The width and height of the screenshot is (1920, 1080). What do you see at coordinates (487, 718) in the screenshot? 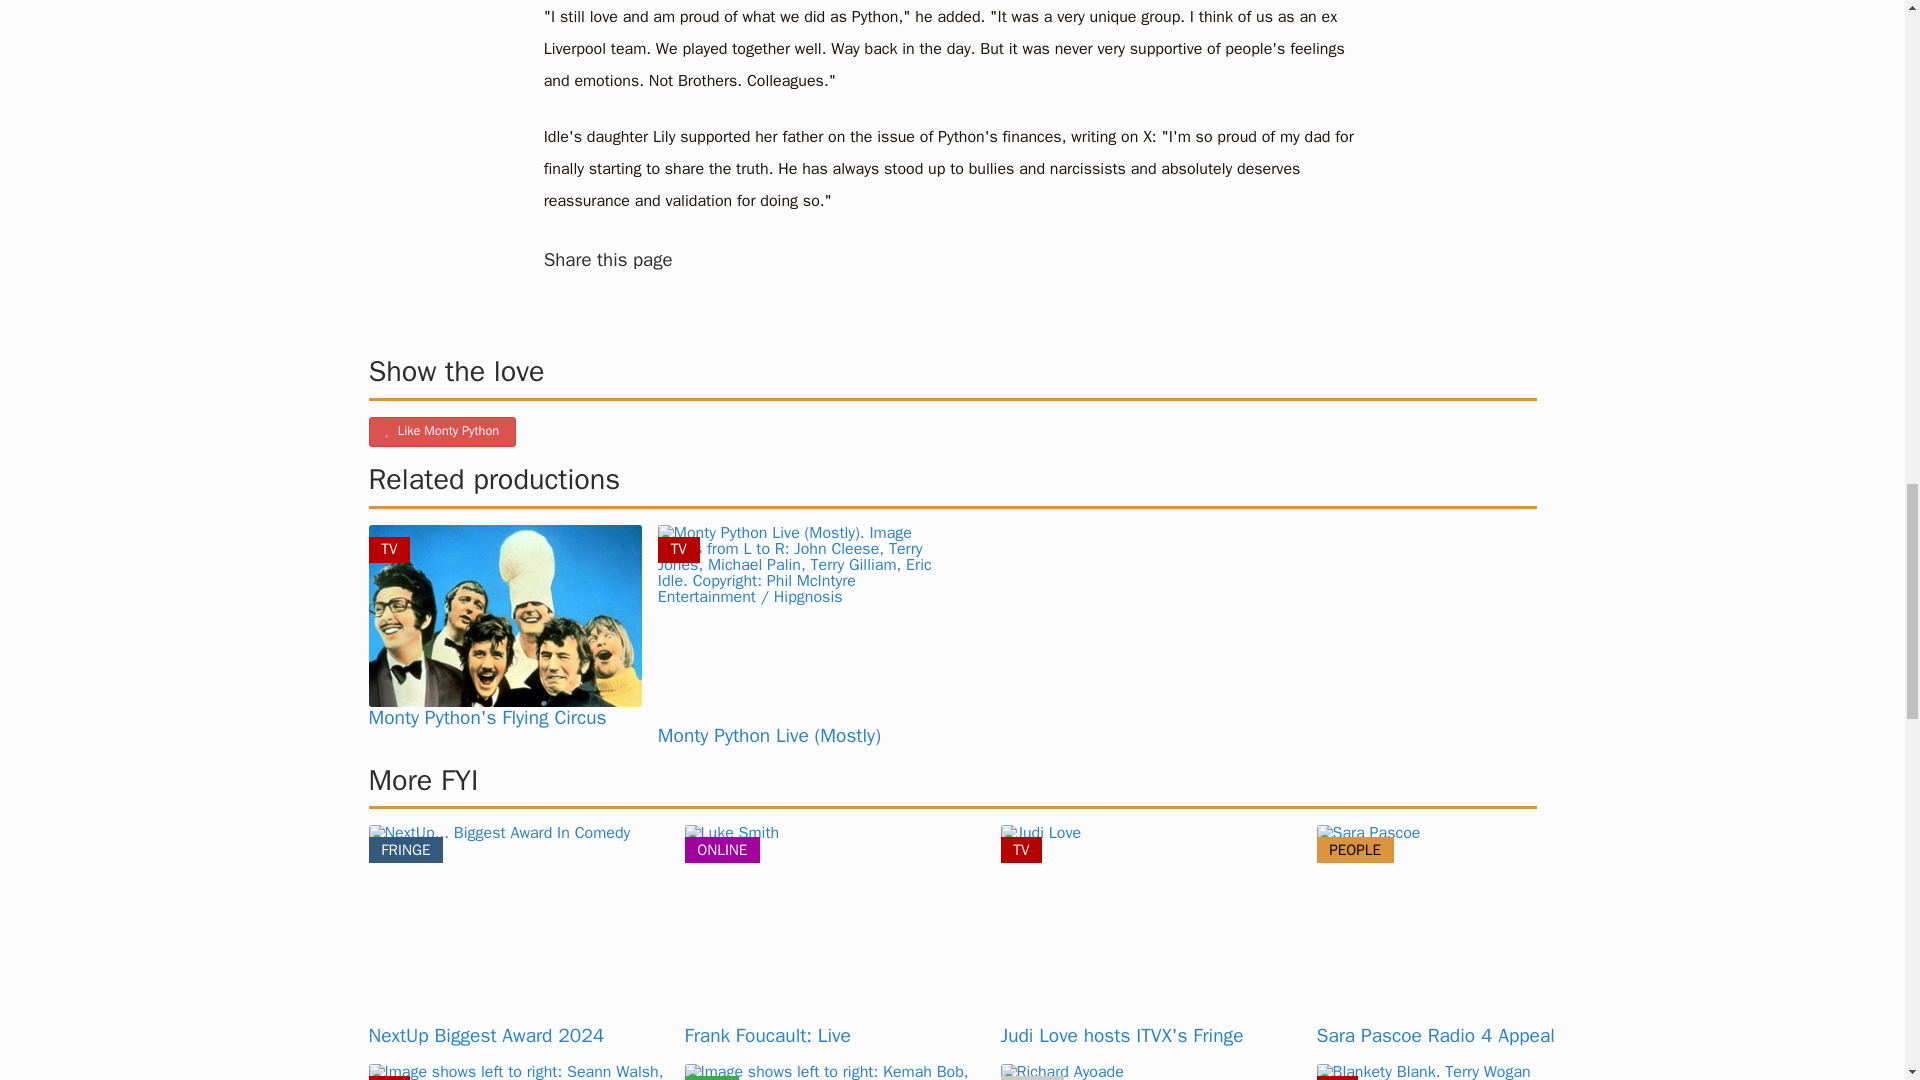
I see `Monty Python's Flying Circus` at bounding box center [487, 718].